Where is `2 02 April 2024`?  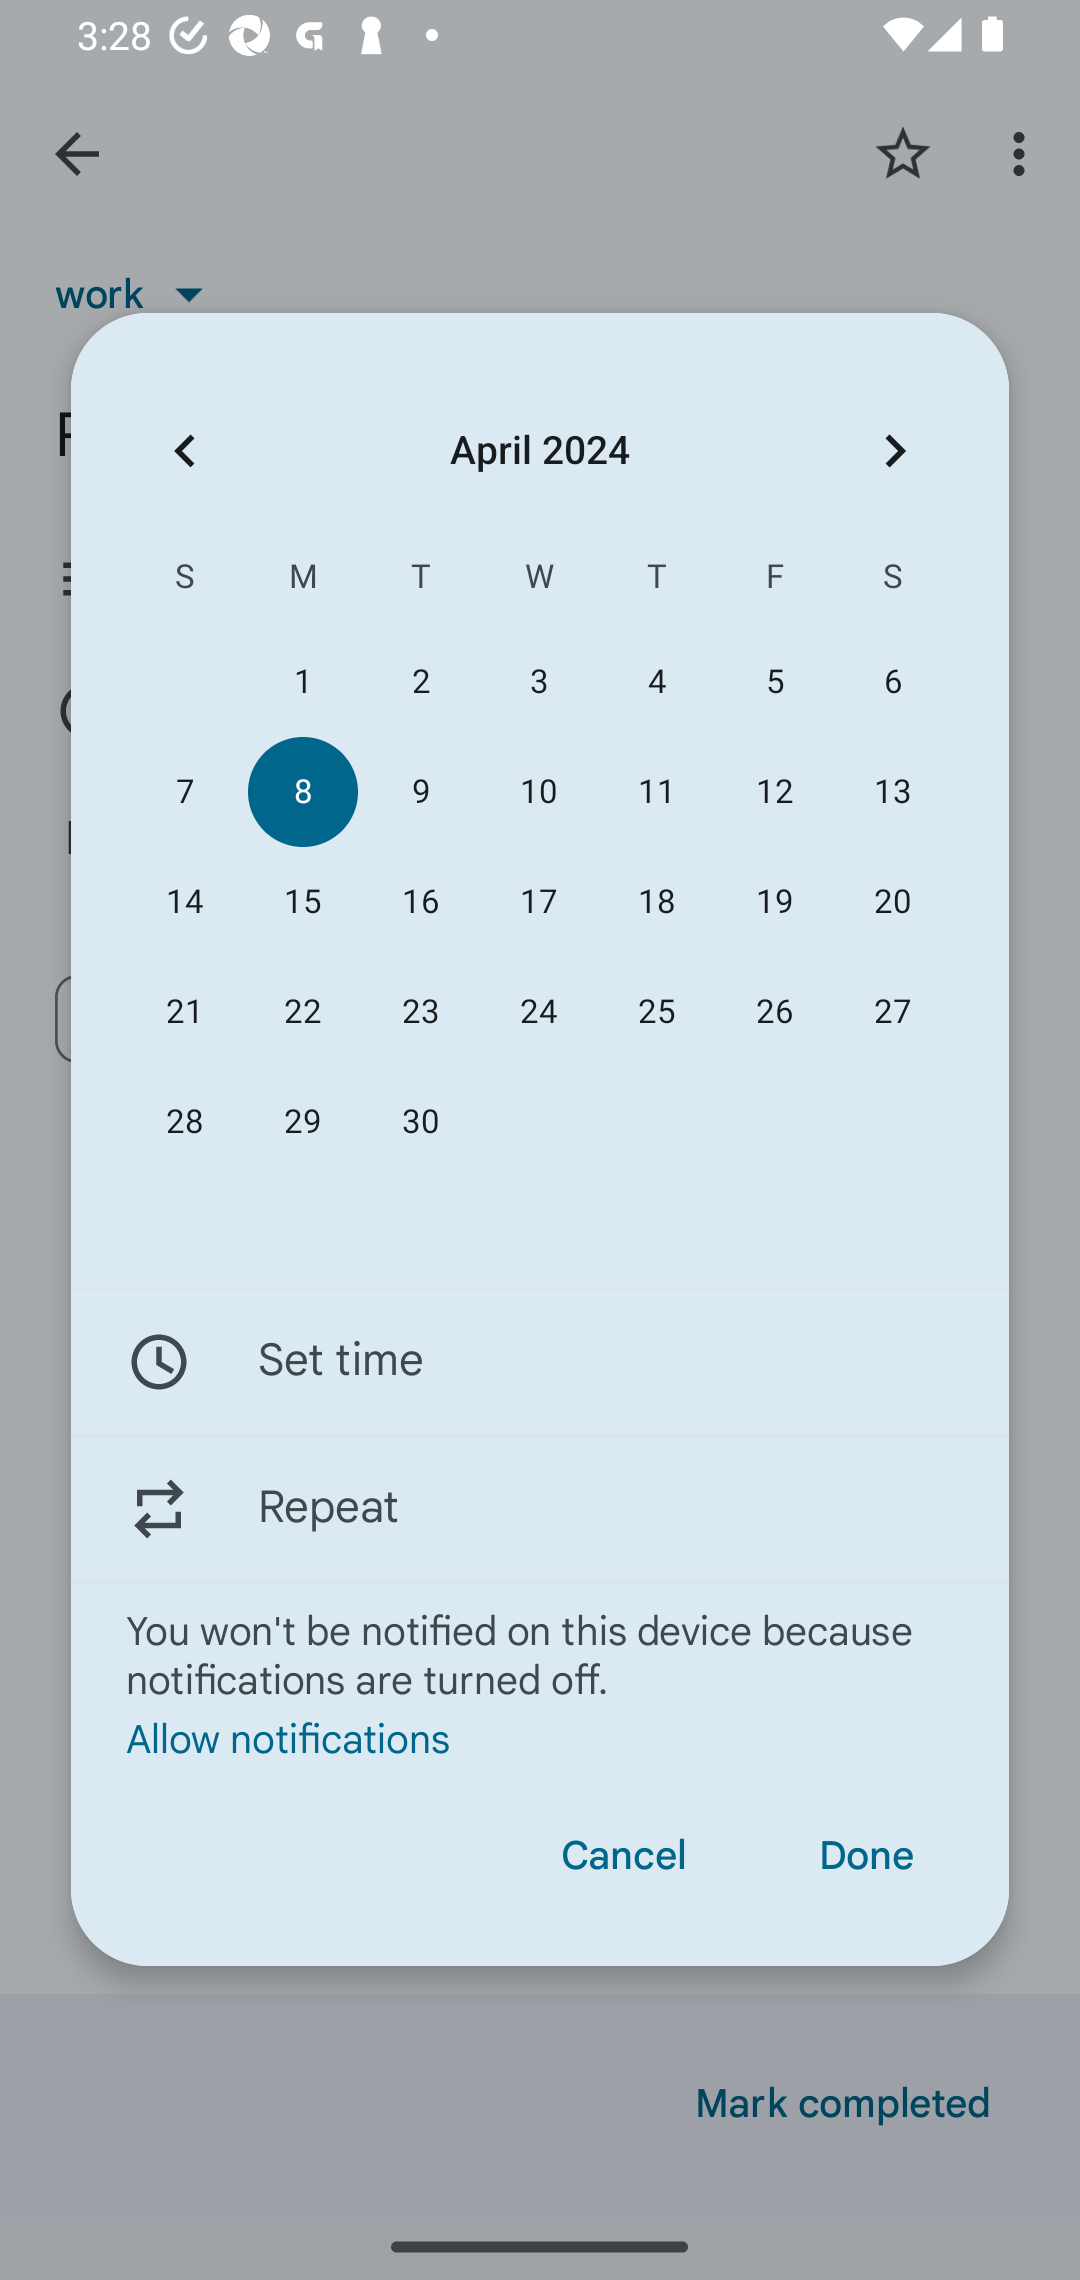
2 02 April 2024 is located at coordinates (420, 682).